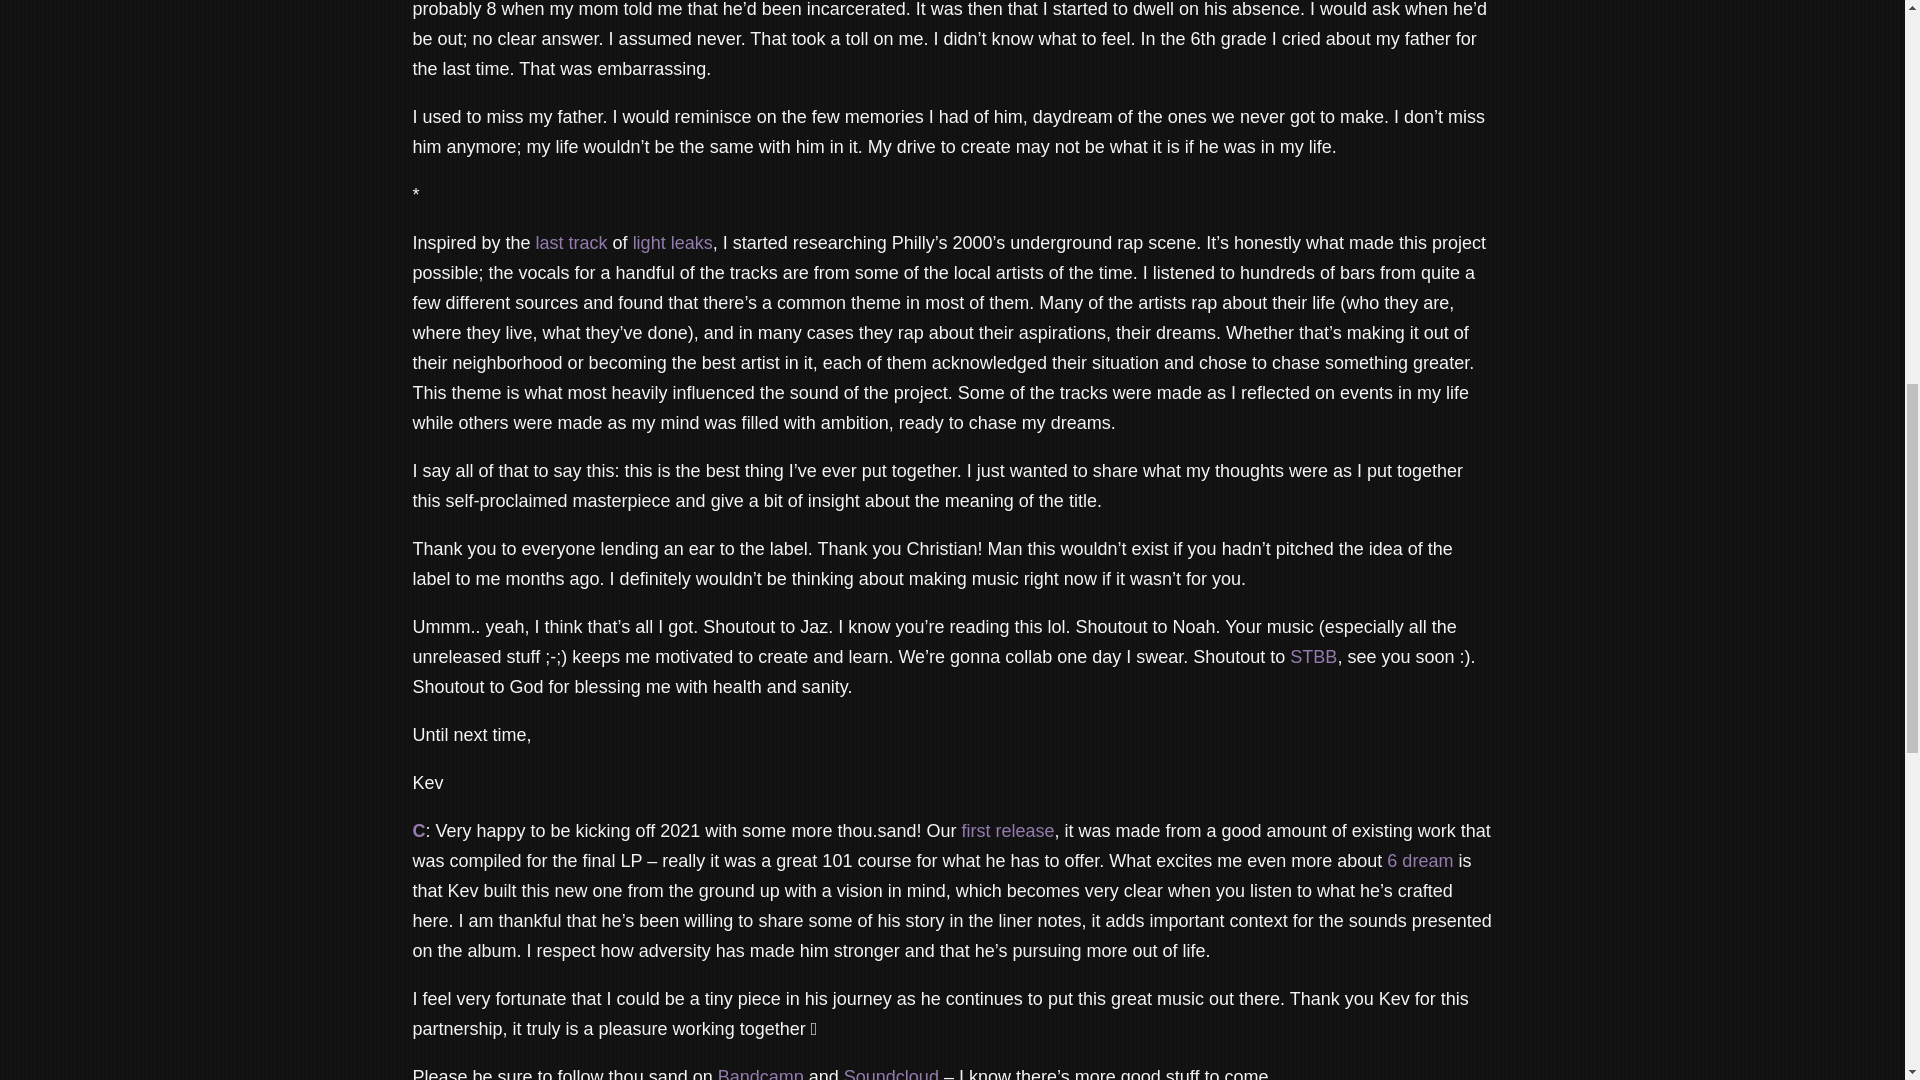  I want to click on last track , so click(574, 242).